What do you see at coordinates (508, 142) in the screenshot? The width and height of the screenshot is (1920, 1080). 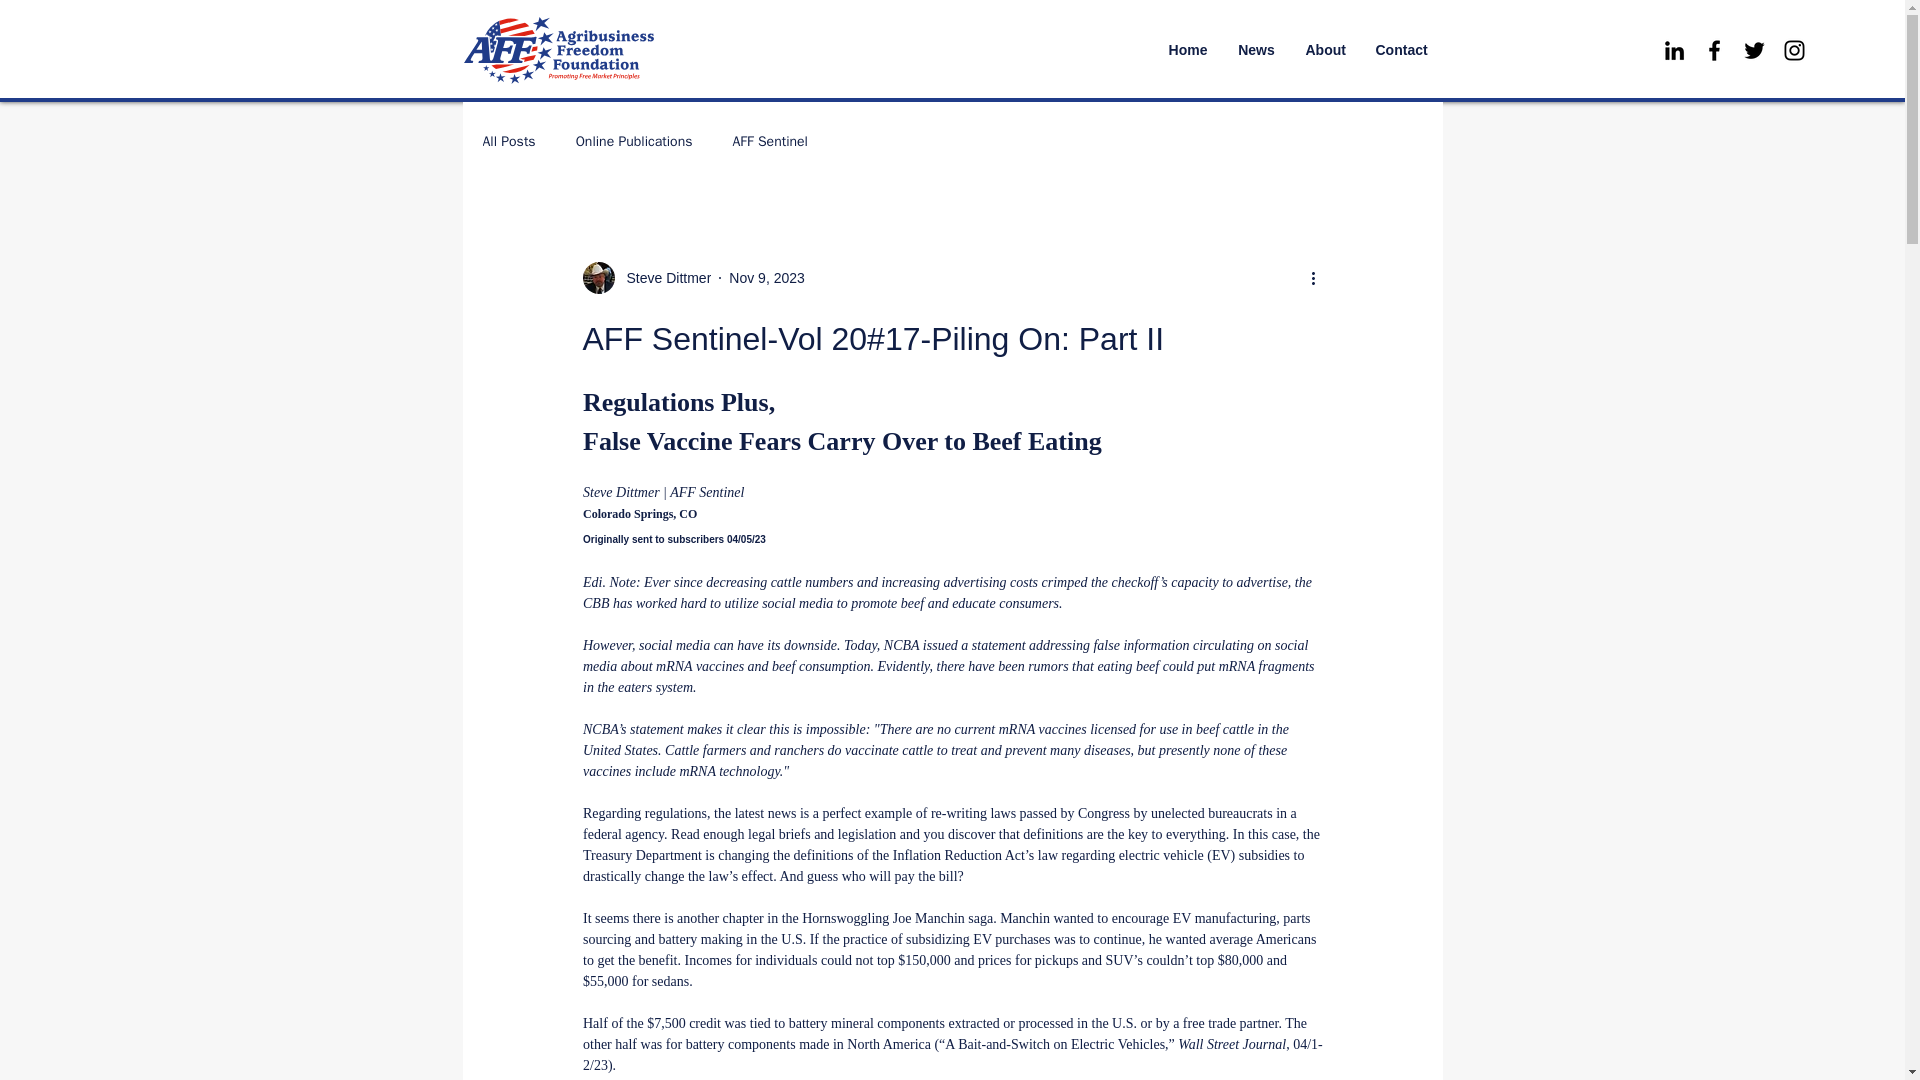 I see `All Posts` at bounding box center [508, 142].